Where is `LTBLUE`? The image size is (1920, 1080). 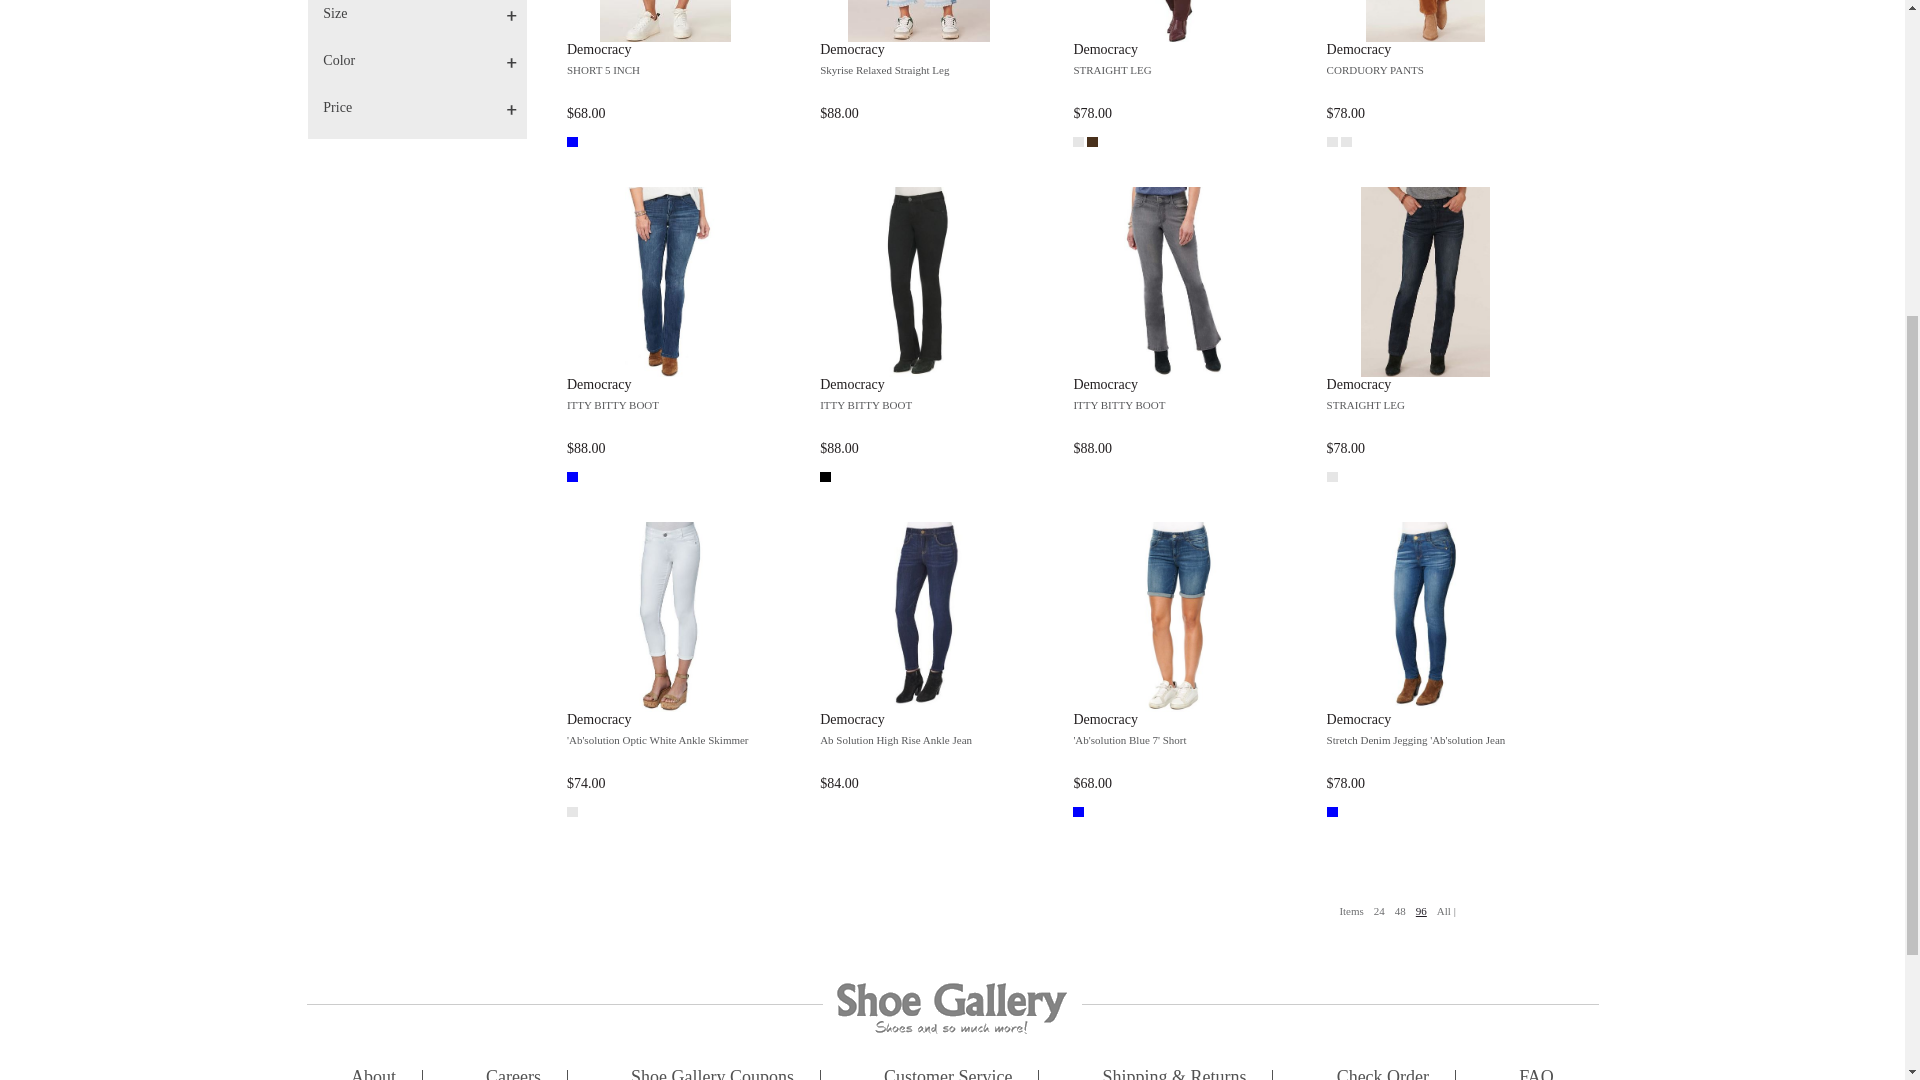 LTBLUE is located at coordinates (572, 142).